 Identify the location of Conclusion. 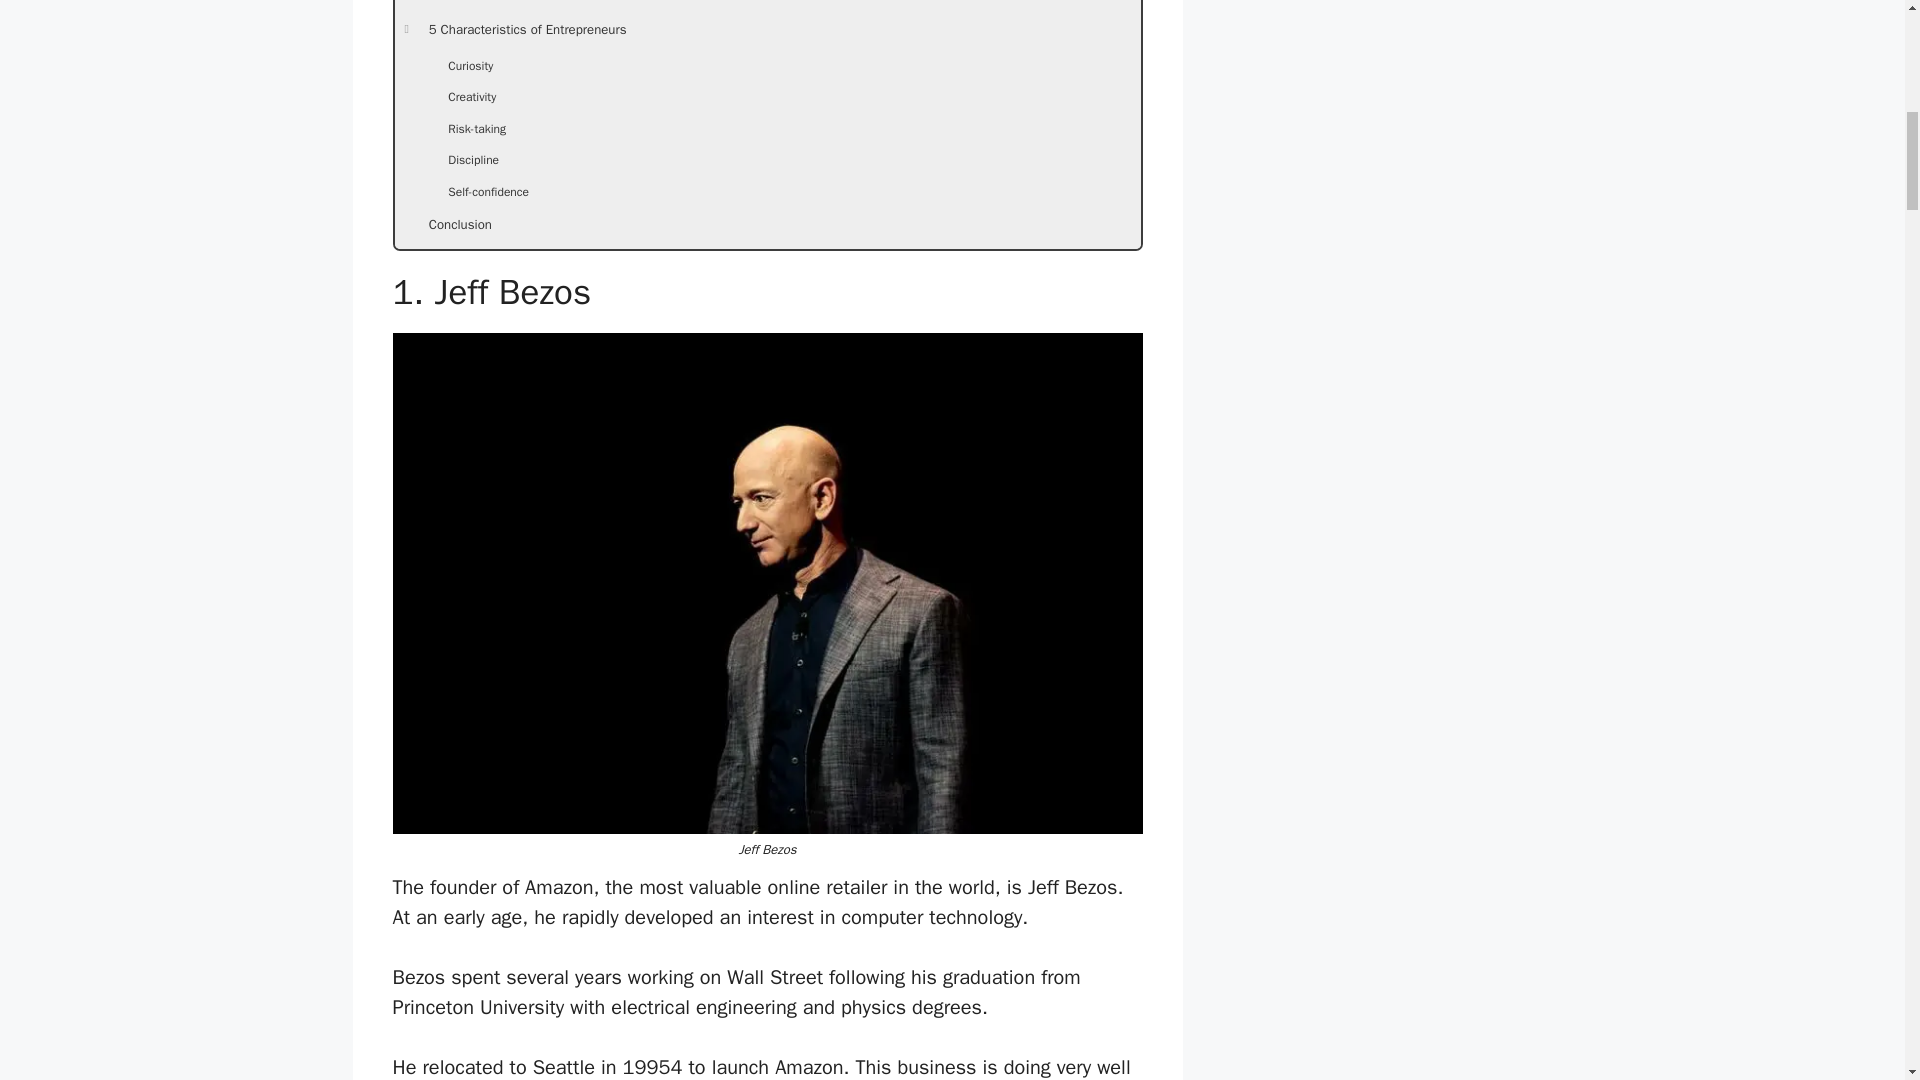
(766, 230).